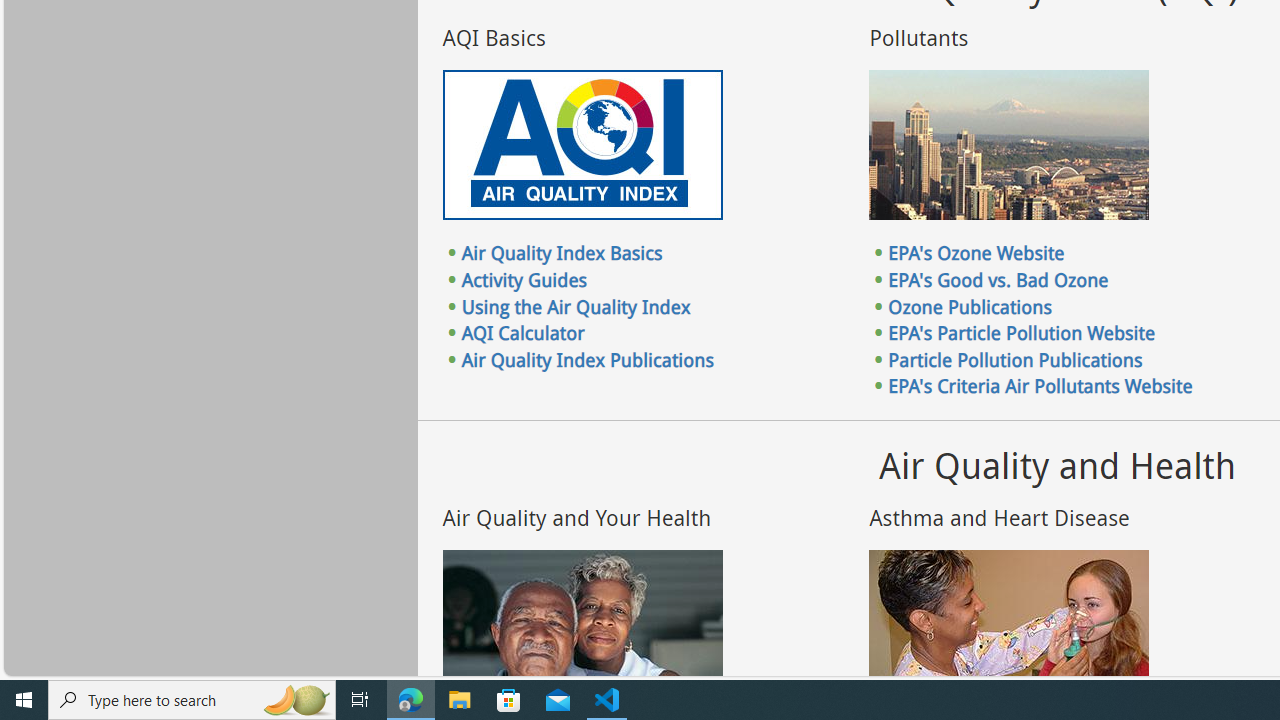  Describe the element at coordinates (1040, 386) in the screenshot. I see `EPA's Criteria Air Pollutants Website` at that location.